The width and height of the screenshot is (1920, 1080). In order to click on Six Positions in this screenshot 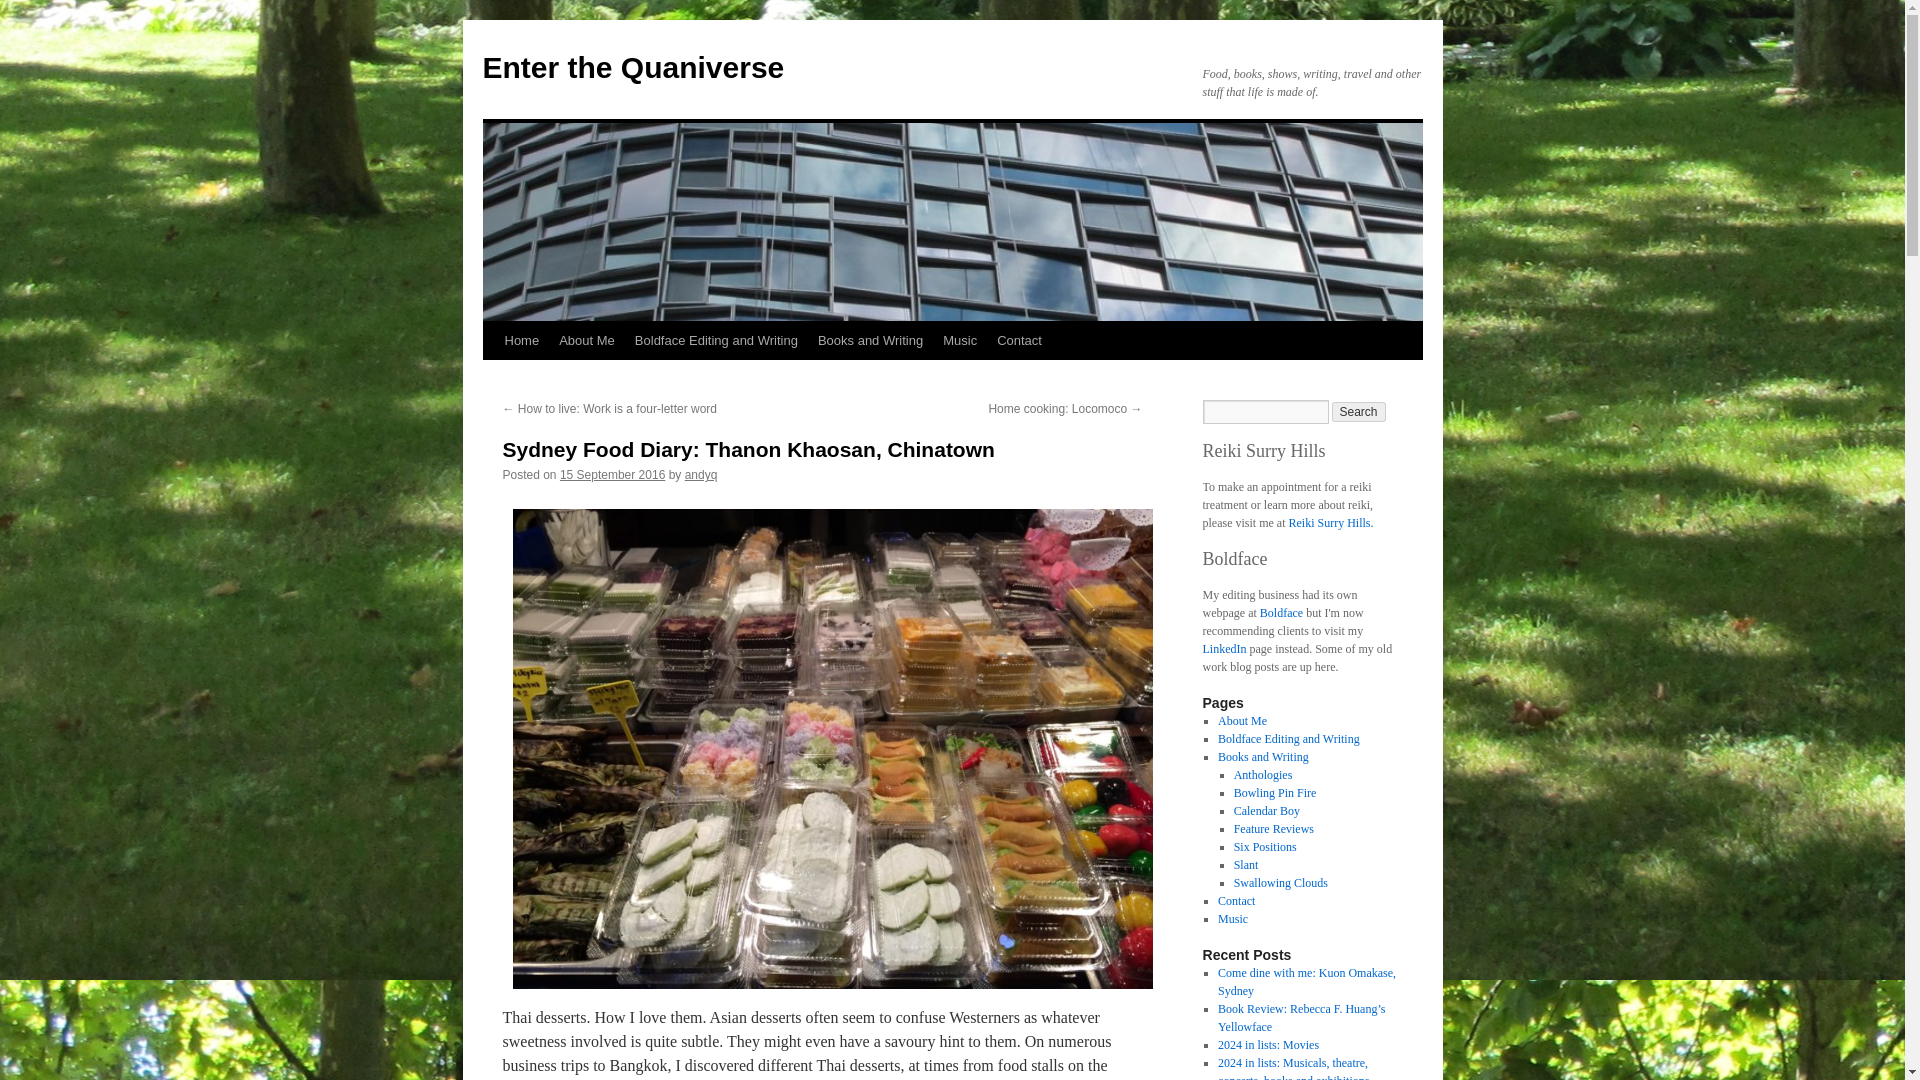, I will do `click(1266, 847)`.